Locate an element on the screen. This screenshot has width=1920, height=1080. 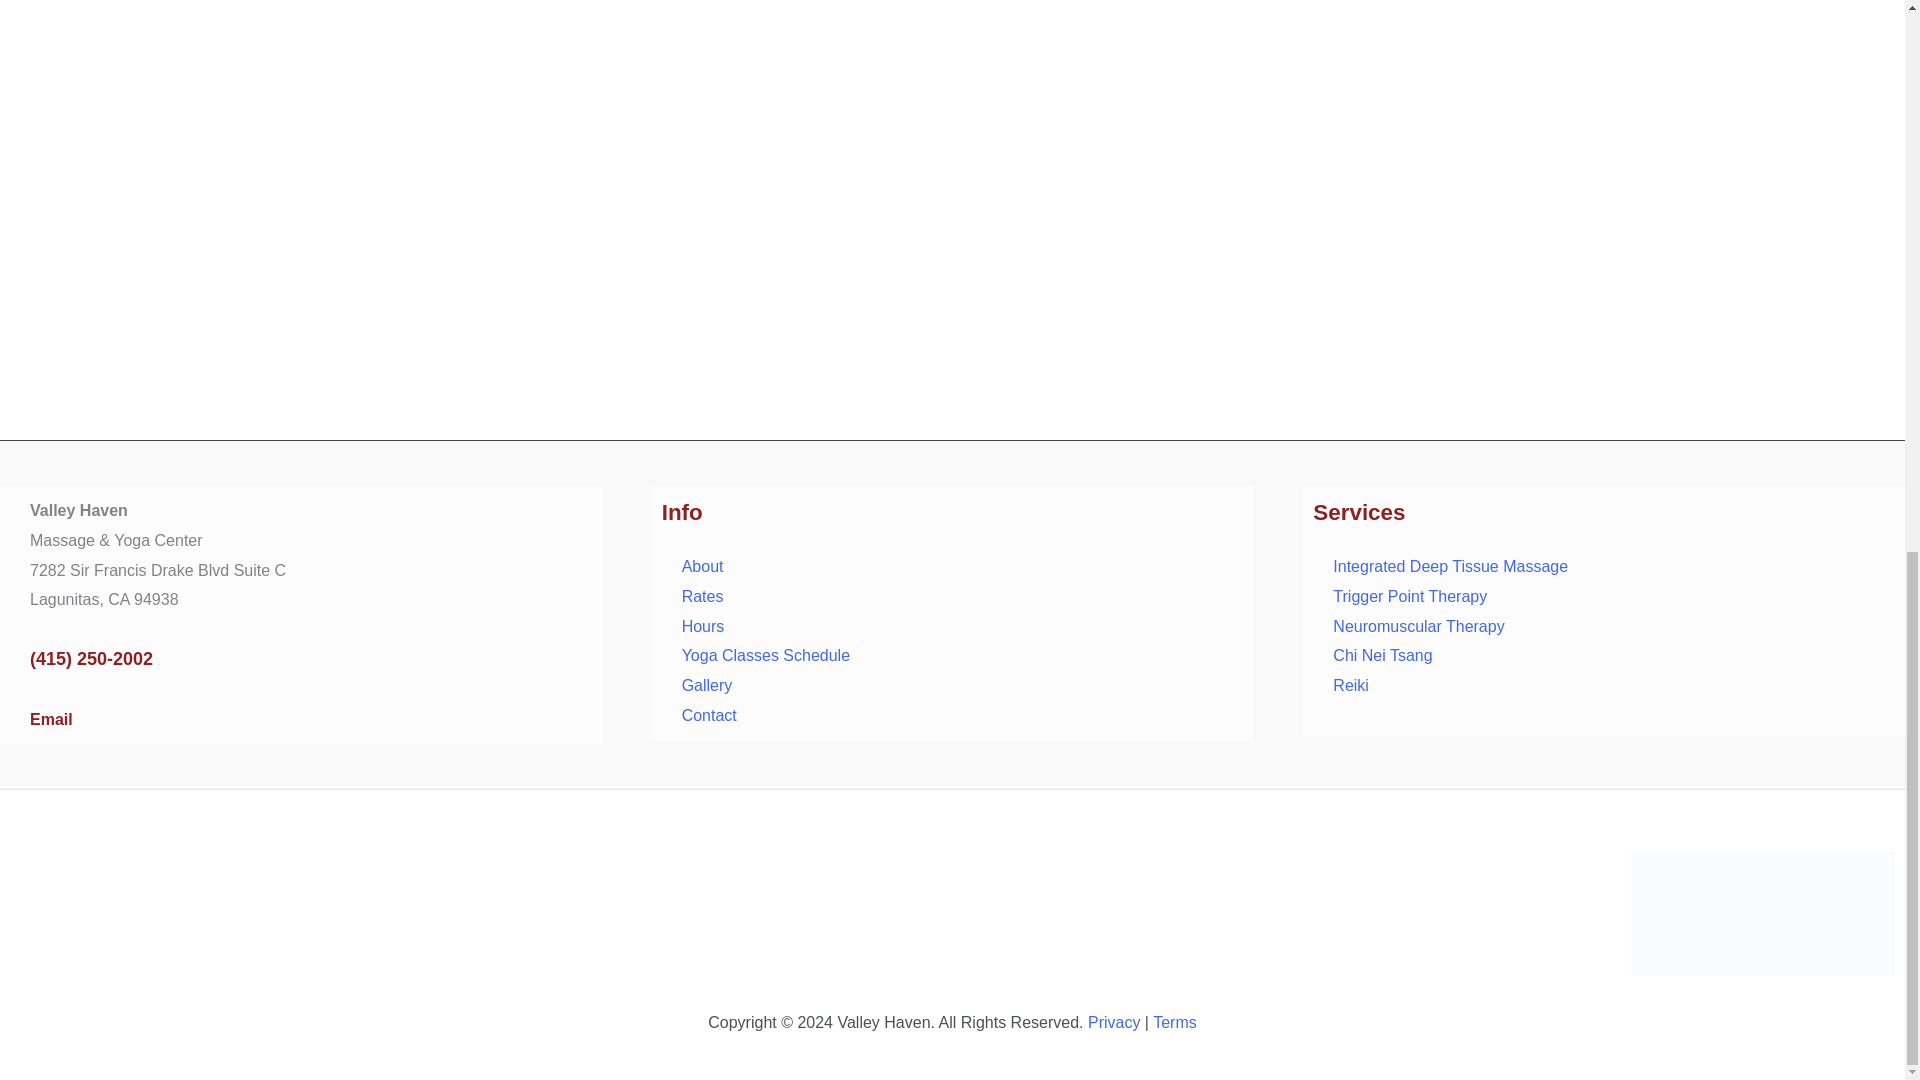
Neuromuscular Therapy is located at coordinates (1418, 626).